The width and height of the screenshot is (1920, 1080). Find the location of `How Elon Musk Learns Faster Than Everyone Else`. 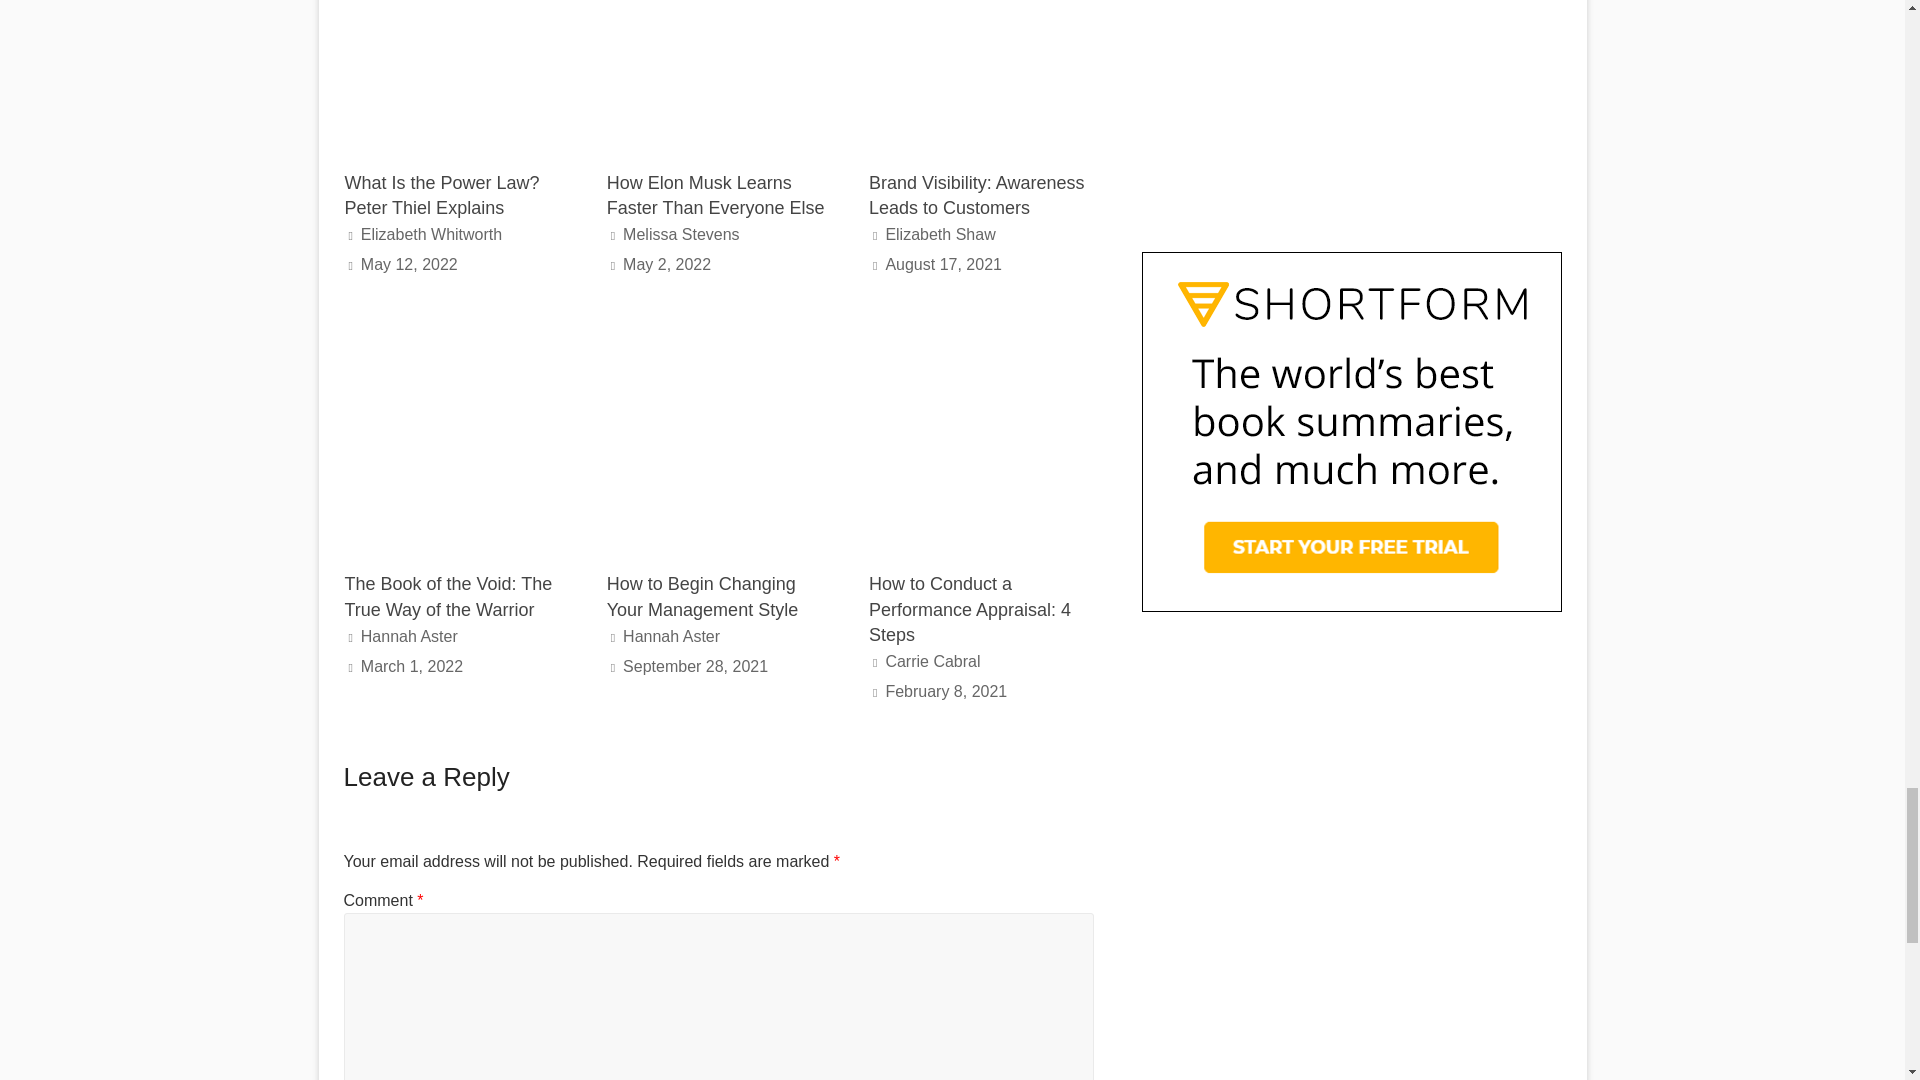

How Elon Musk Learns Faster Than Everyone Else is located at coordinates (718, 76).